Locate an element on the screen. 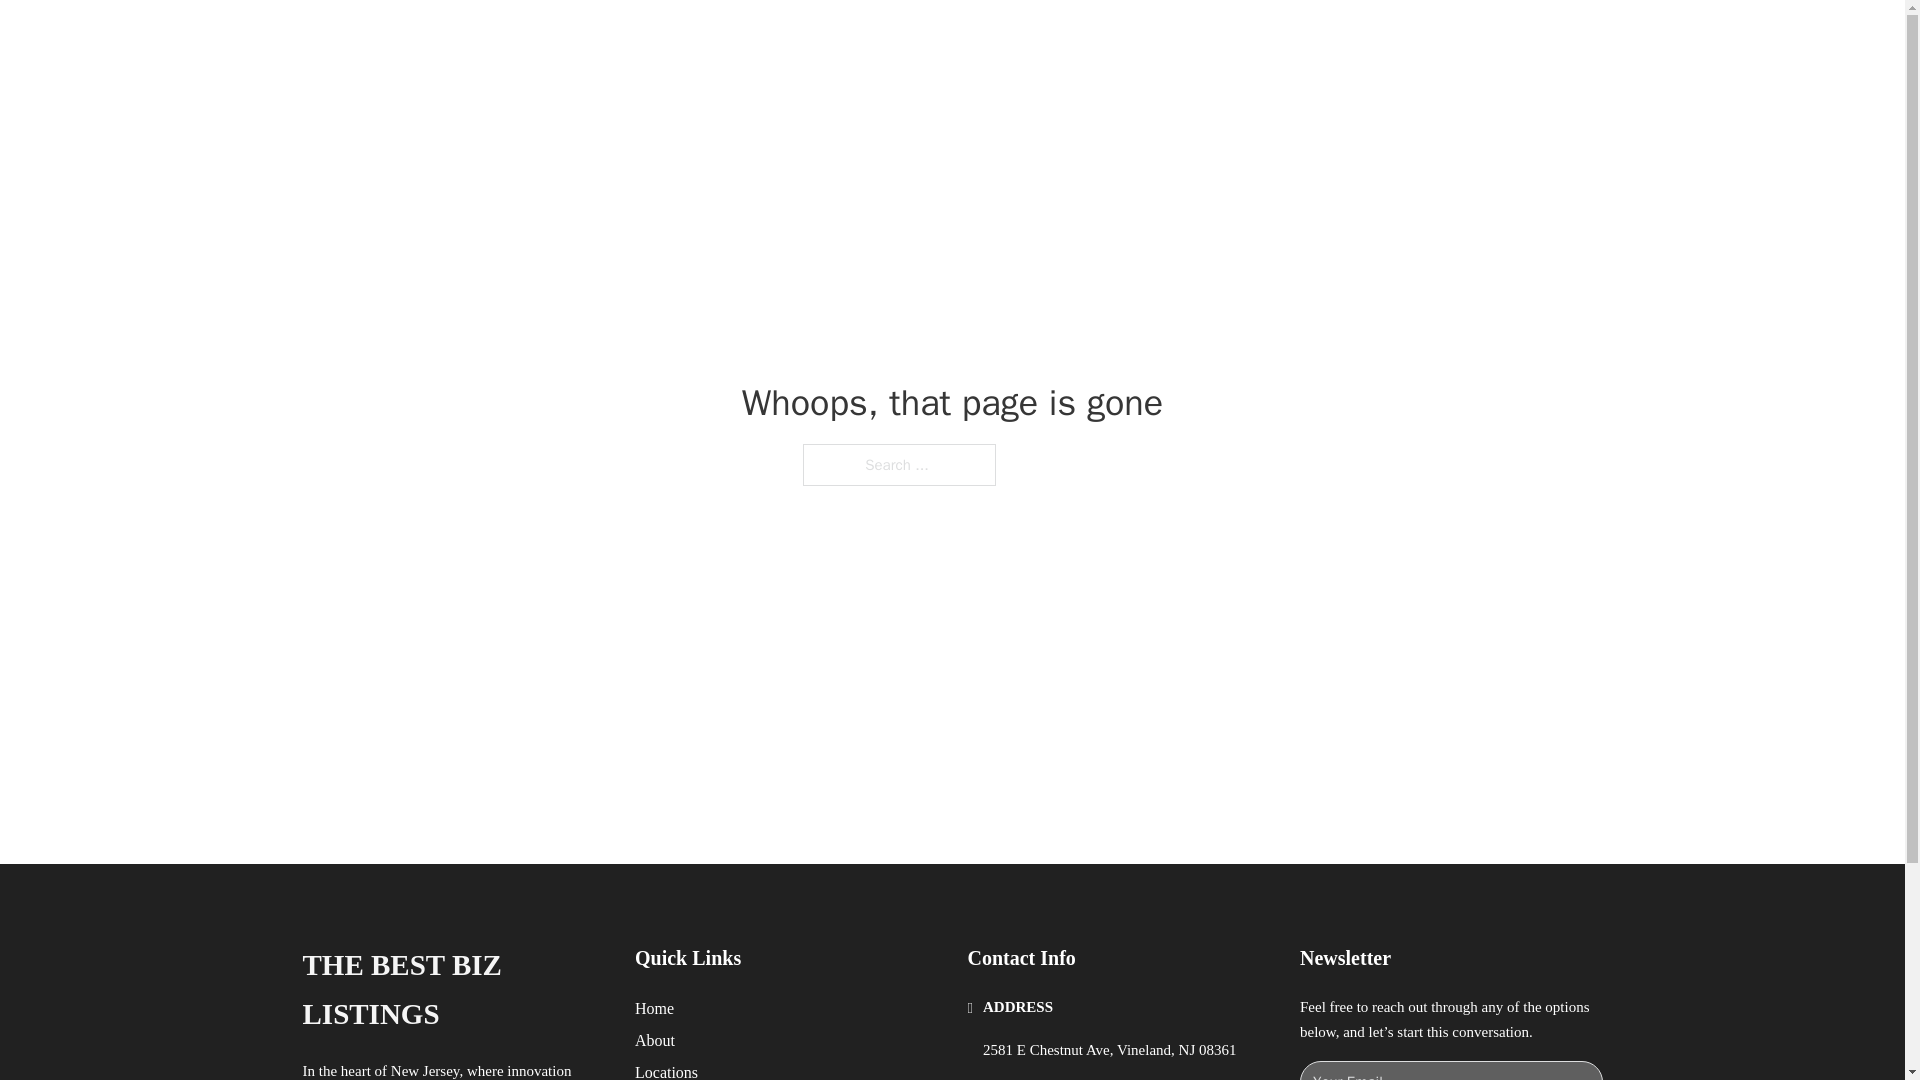 This screenshot has height=1080, width=1920. Home is located at coordinates (654, 1008).